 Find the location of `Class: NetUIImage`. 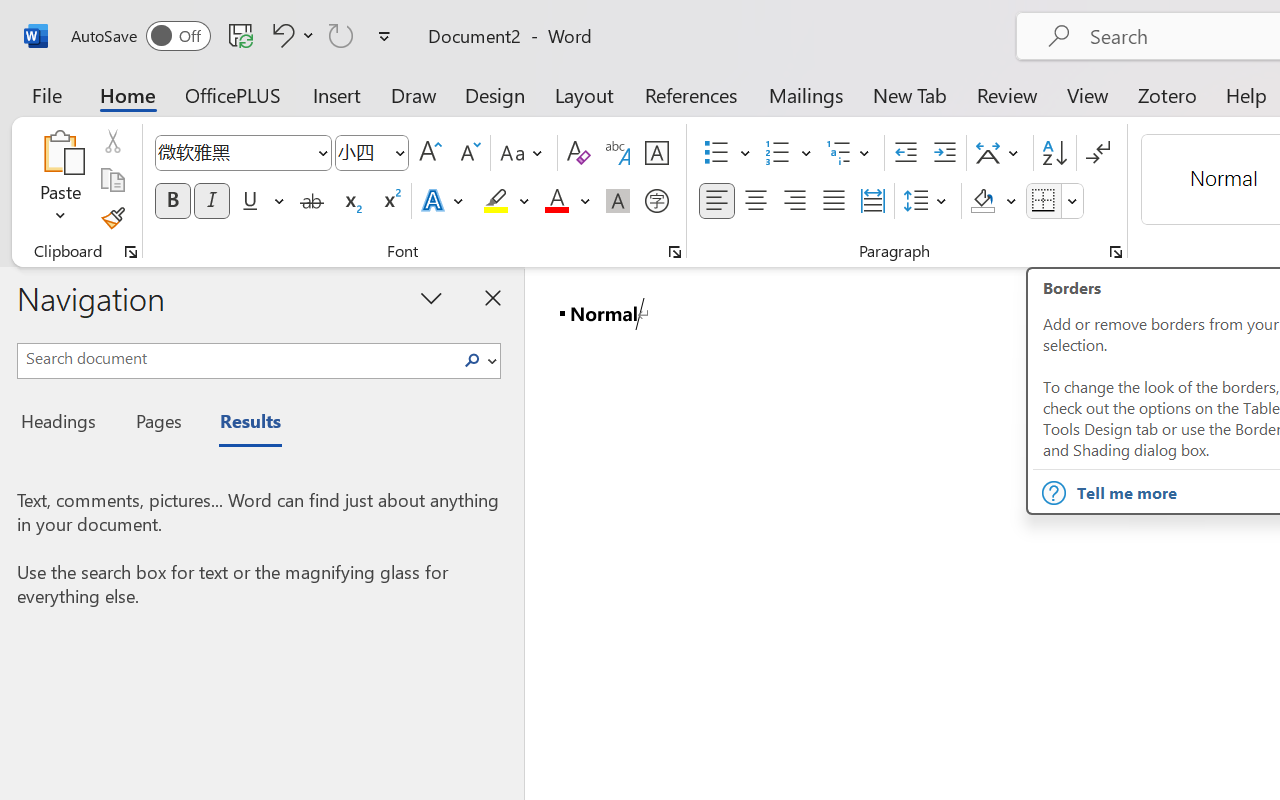

Class: NetUIImage is located at coordinates (472, 360).